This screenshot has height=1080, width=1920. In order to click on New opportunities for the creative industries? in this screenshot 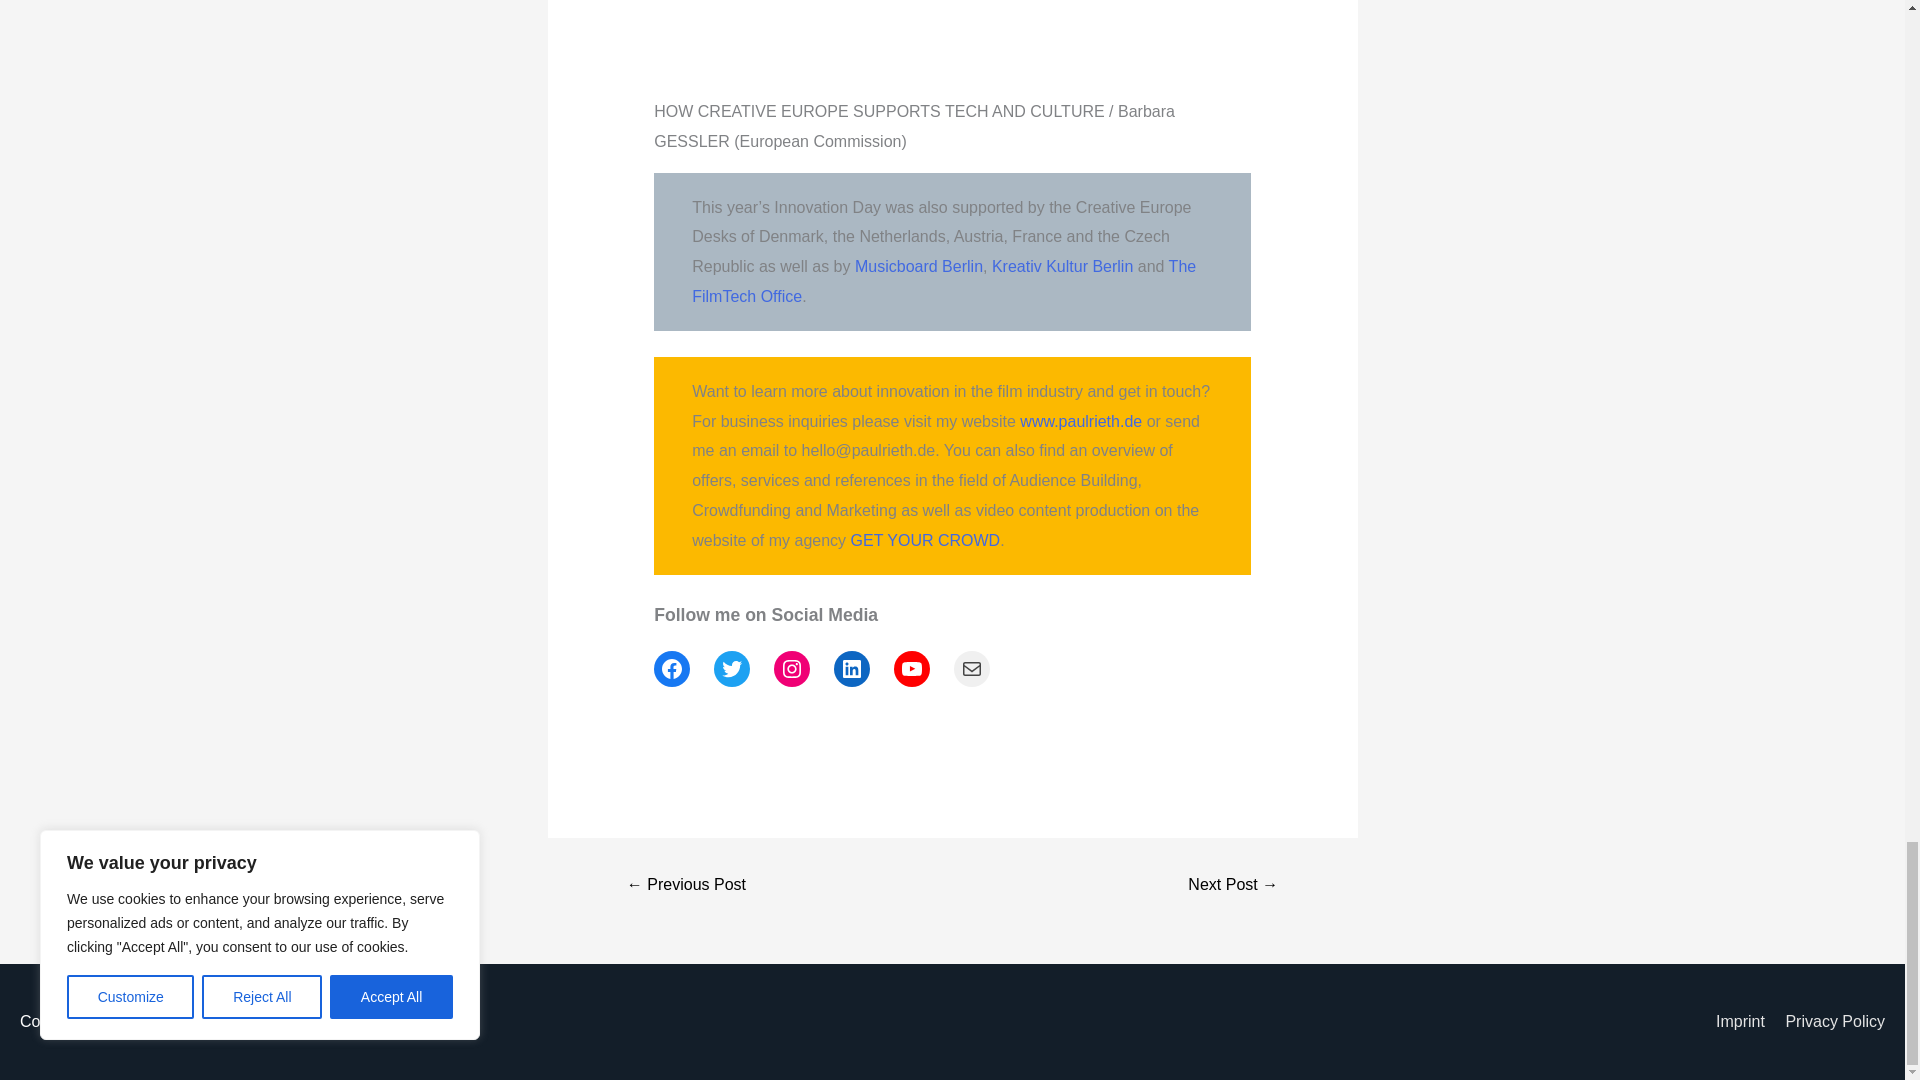, I will do `click(1232, 884)`.